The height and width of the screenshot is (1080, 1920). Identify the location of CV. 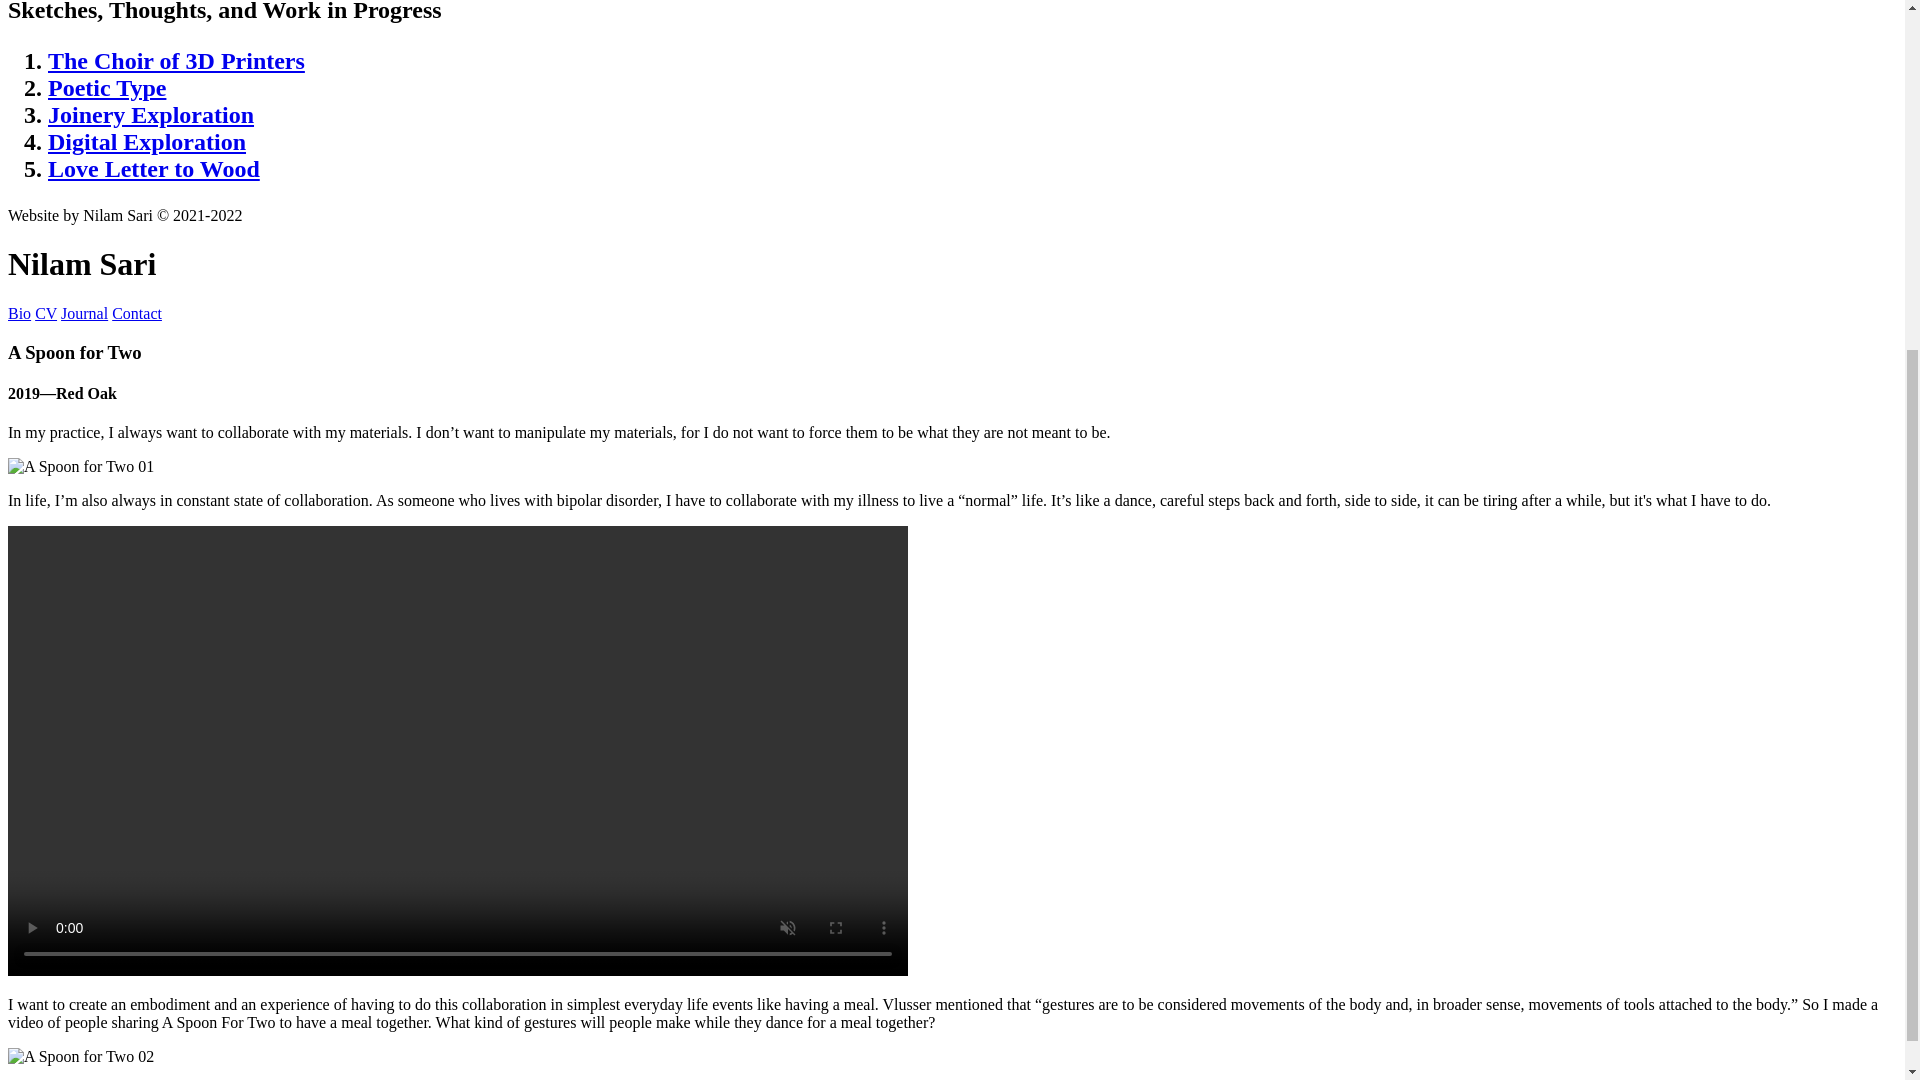
(46, 312).